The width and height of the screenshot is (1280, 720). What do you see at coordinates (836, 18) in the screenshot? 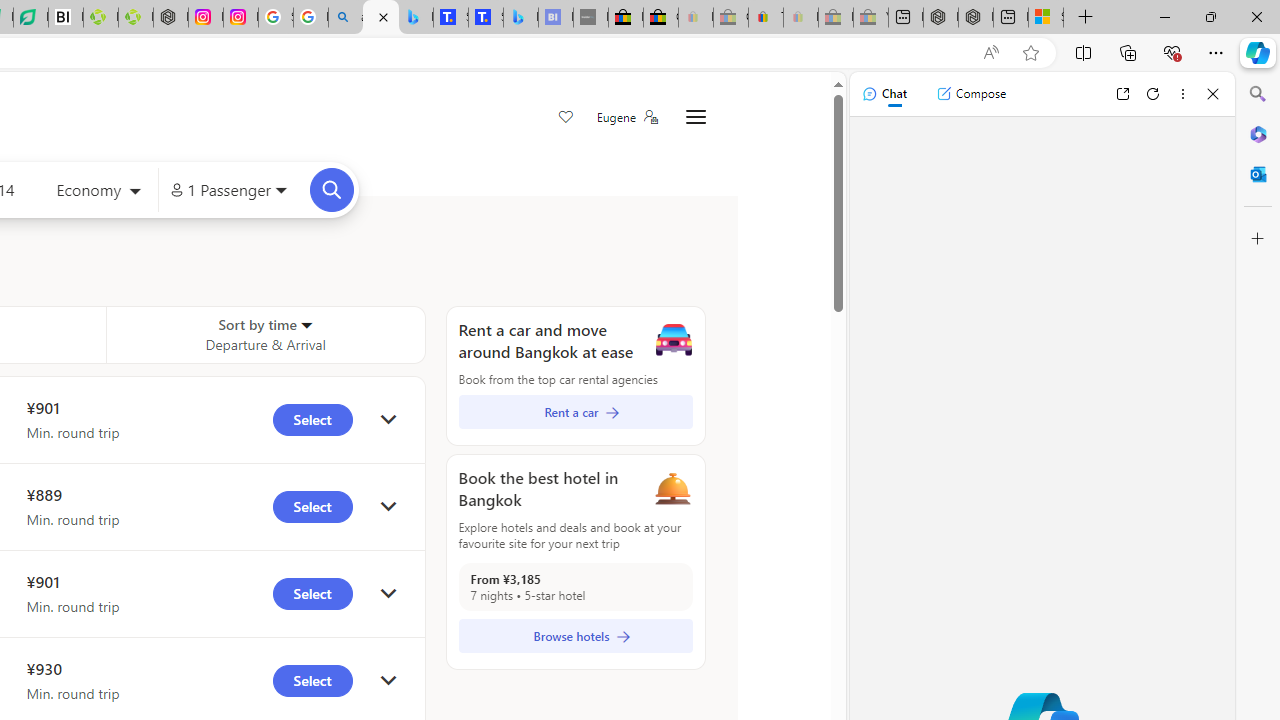
I see `Press Room - eBay Inc. - Sleeping` at bounding box center [836, 18].